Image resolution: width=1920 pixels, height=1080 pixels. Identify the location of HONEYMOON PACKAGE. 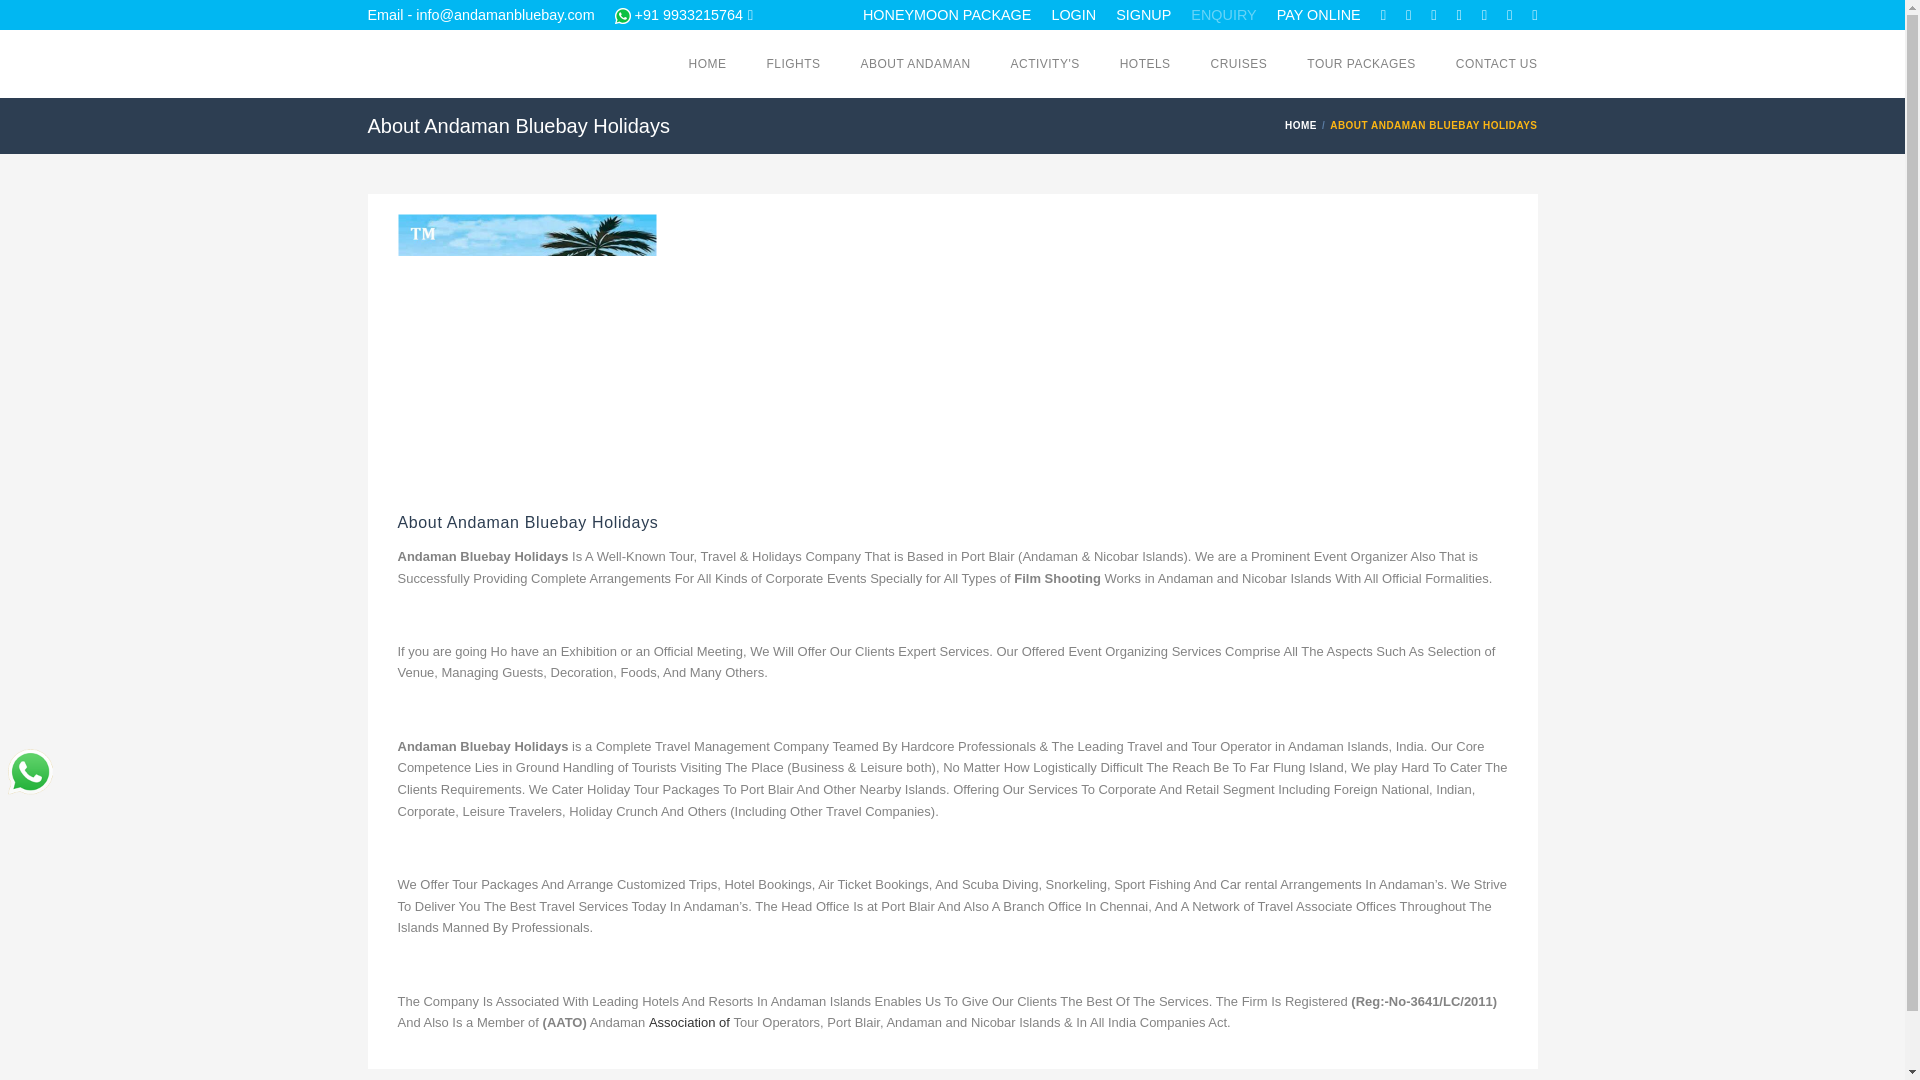
(946, 15).